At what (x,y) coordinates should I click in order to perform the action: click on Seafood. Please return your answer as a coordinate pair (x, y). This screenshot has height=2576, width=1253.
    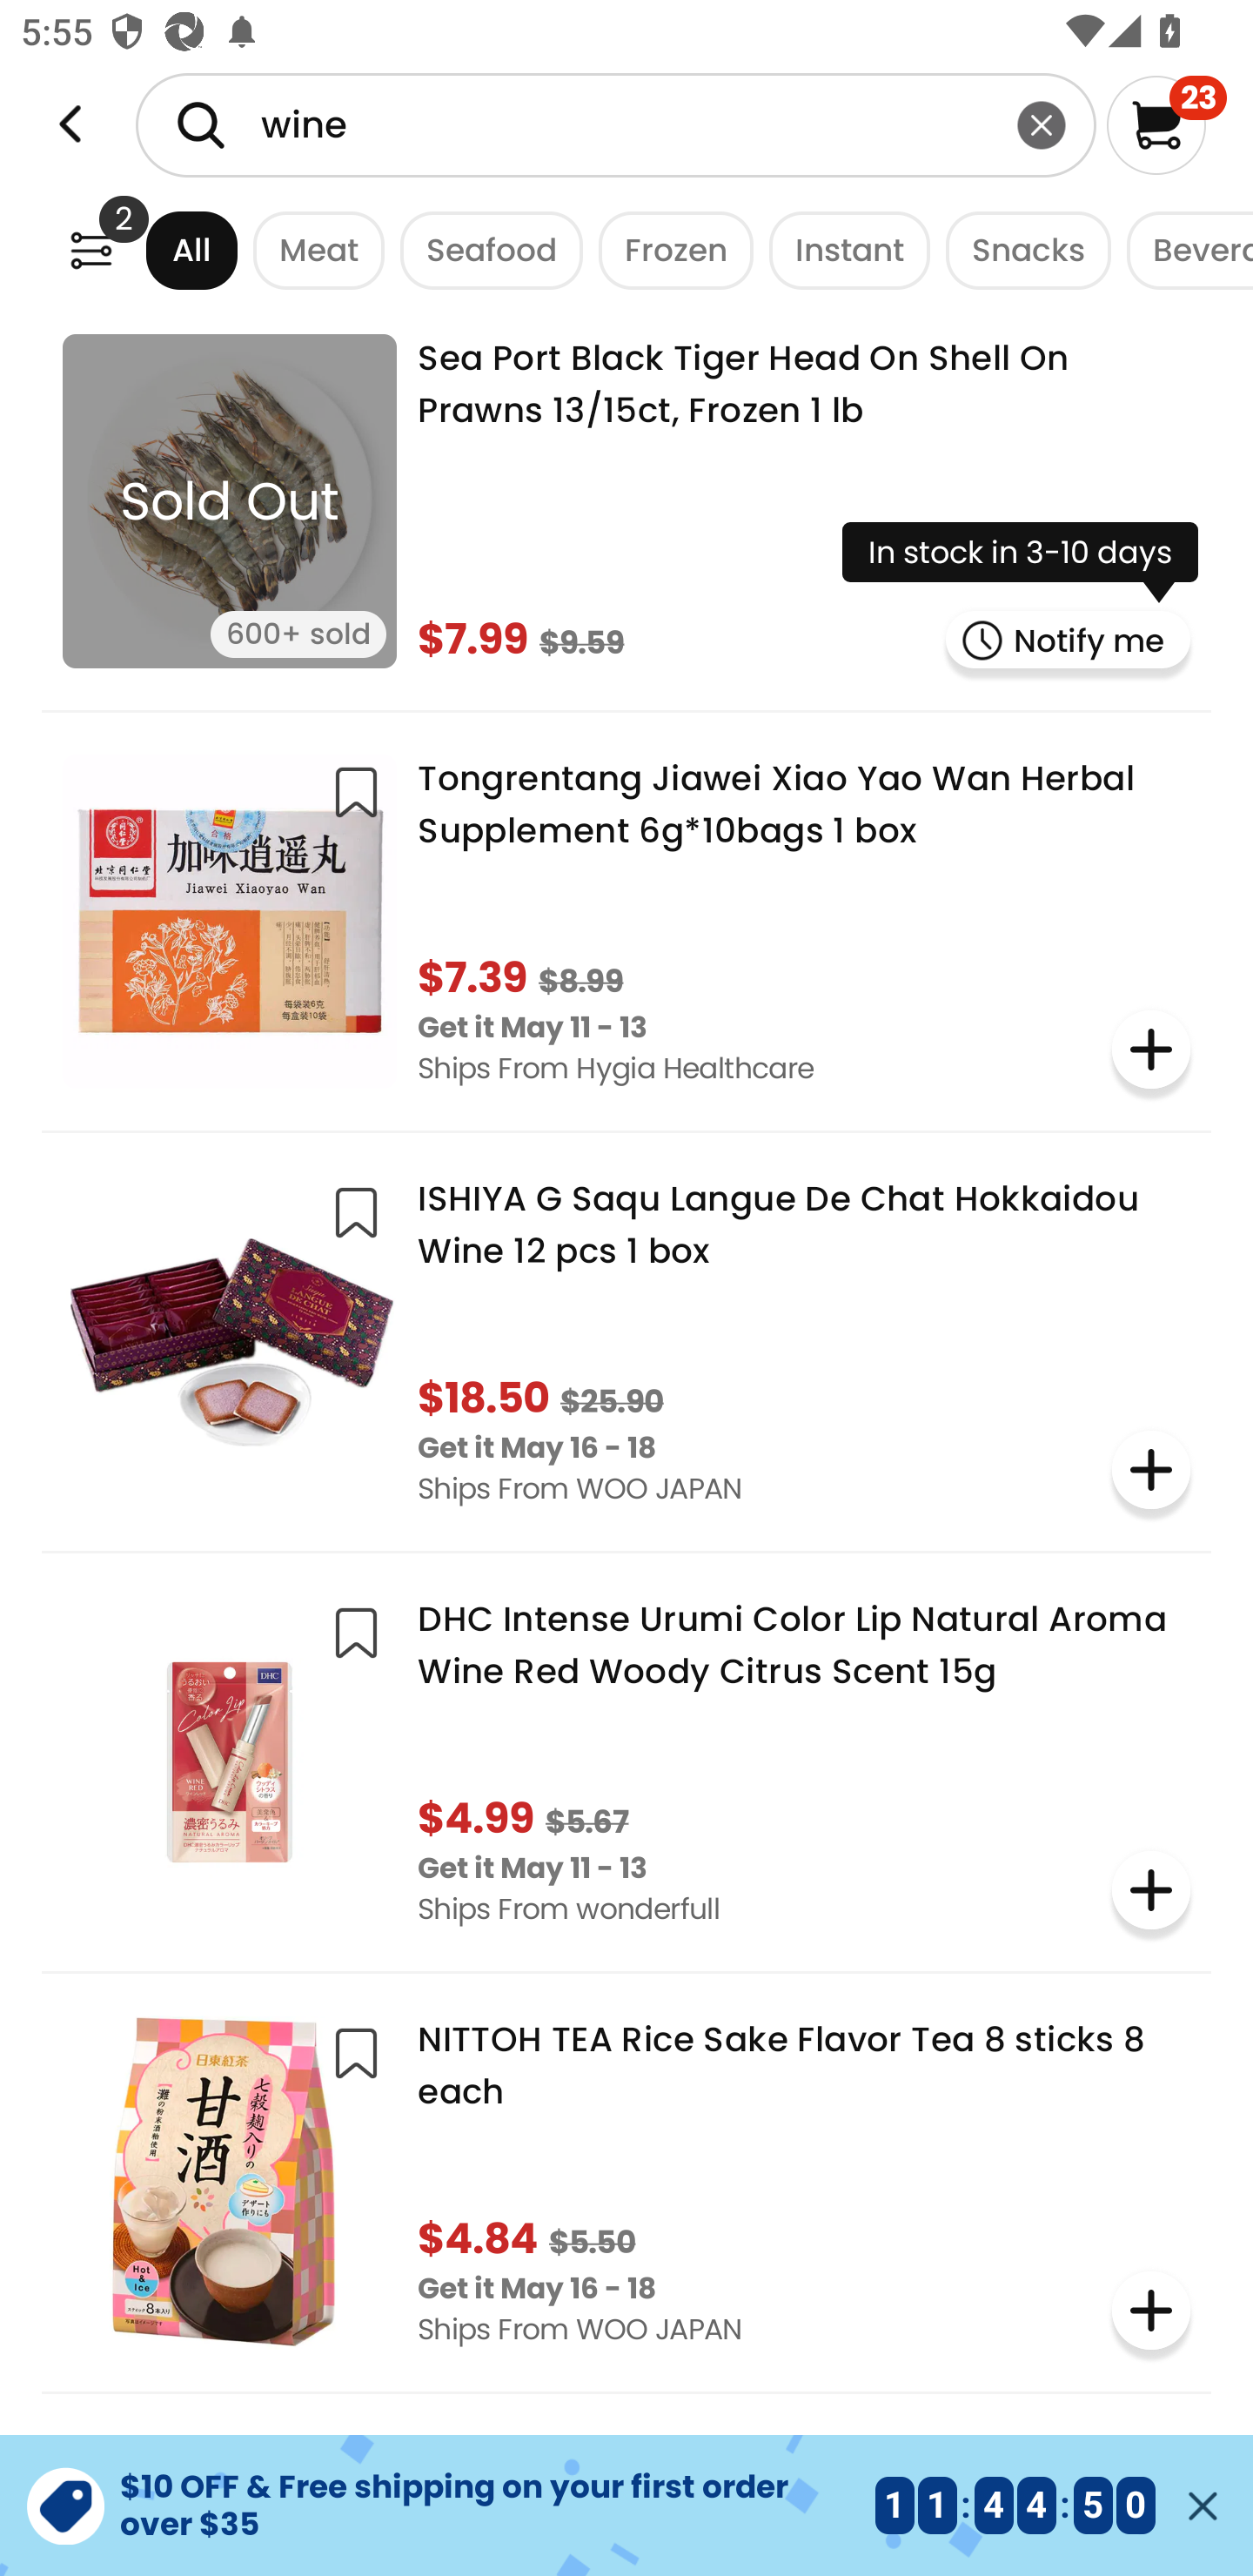
    Looking at the image, I should click on (484, 249).